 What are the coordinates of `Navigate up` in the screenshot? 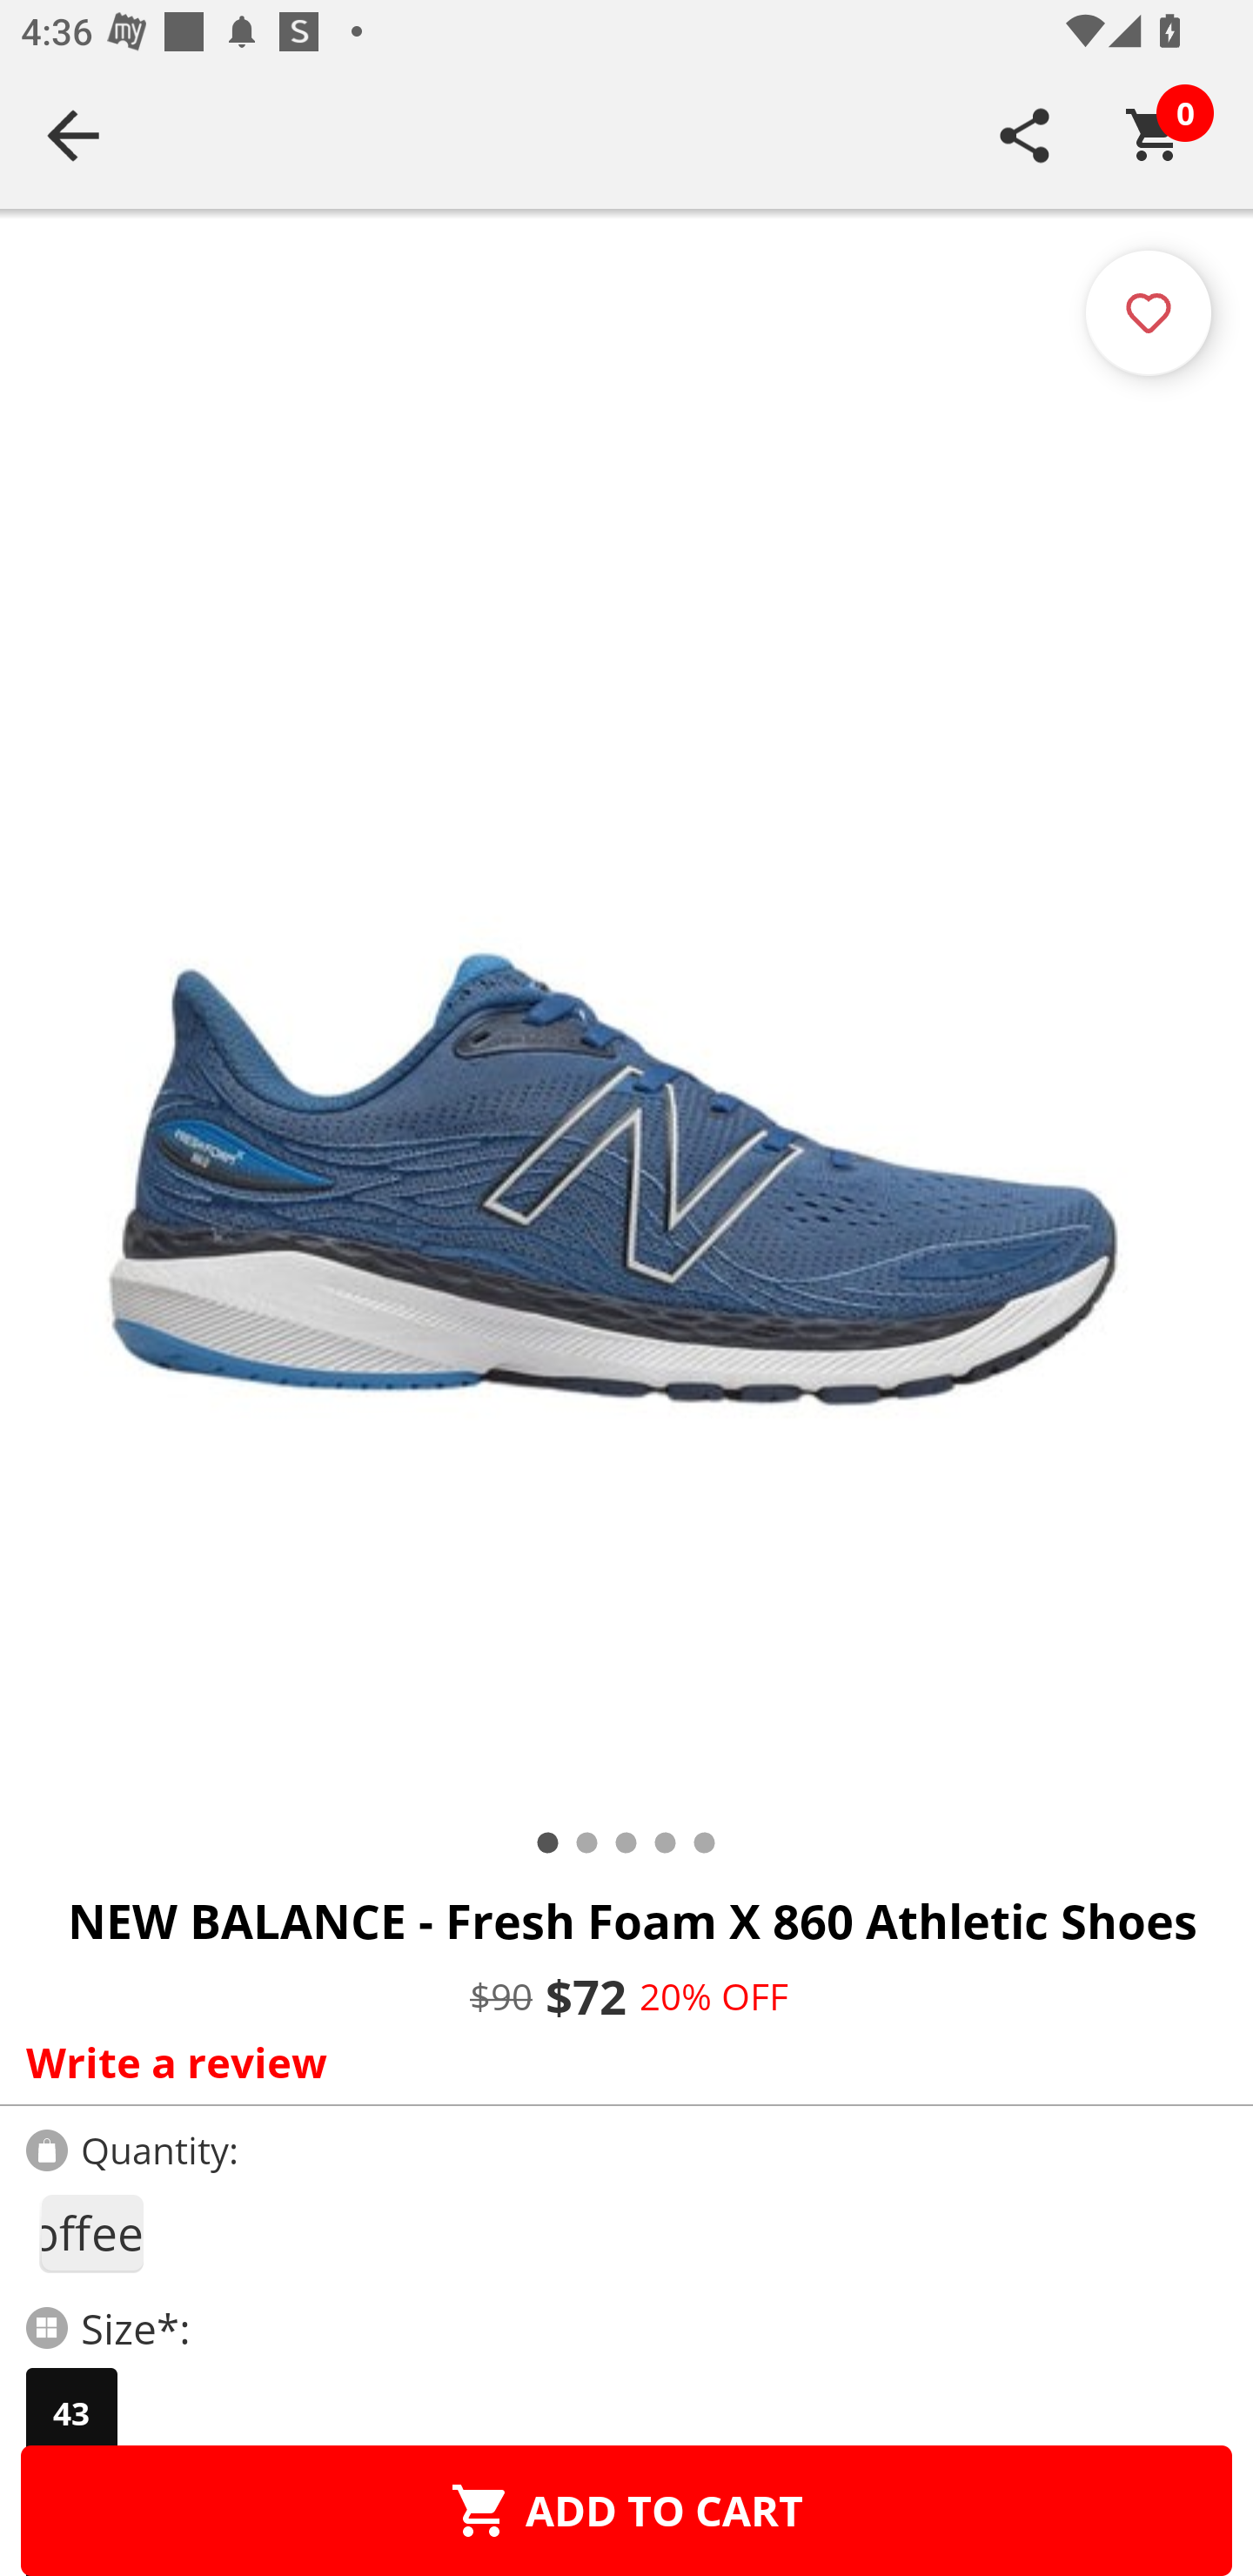 It's located at (73, 135).